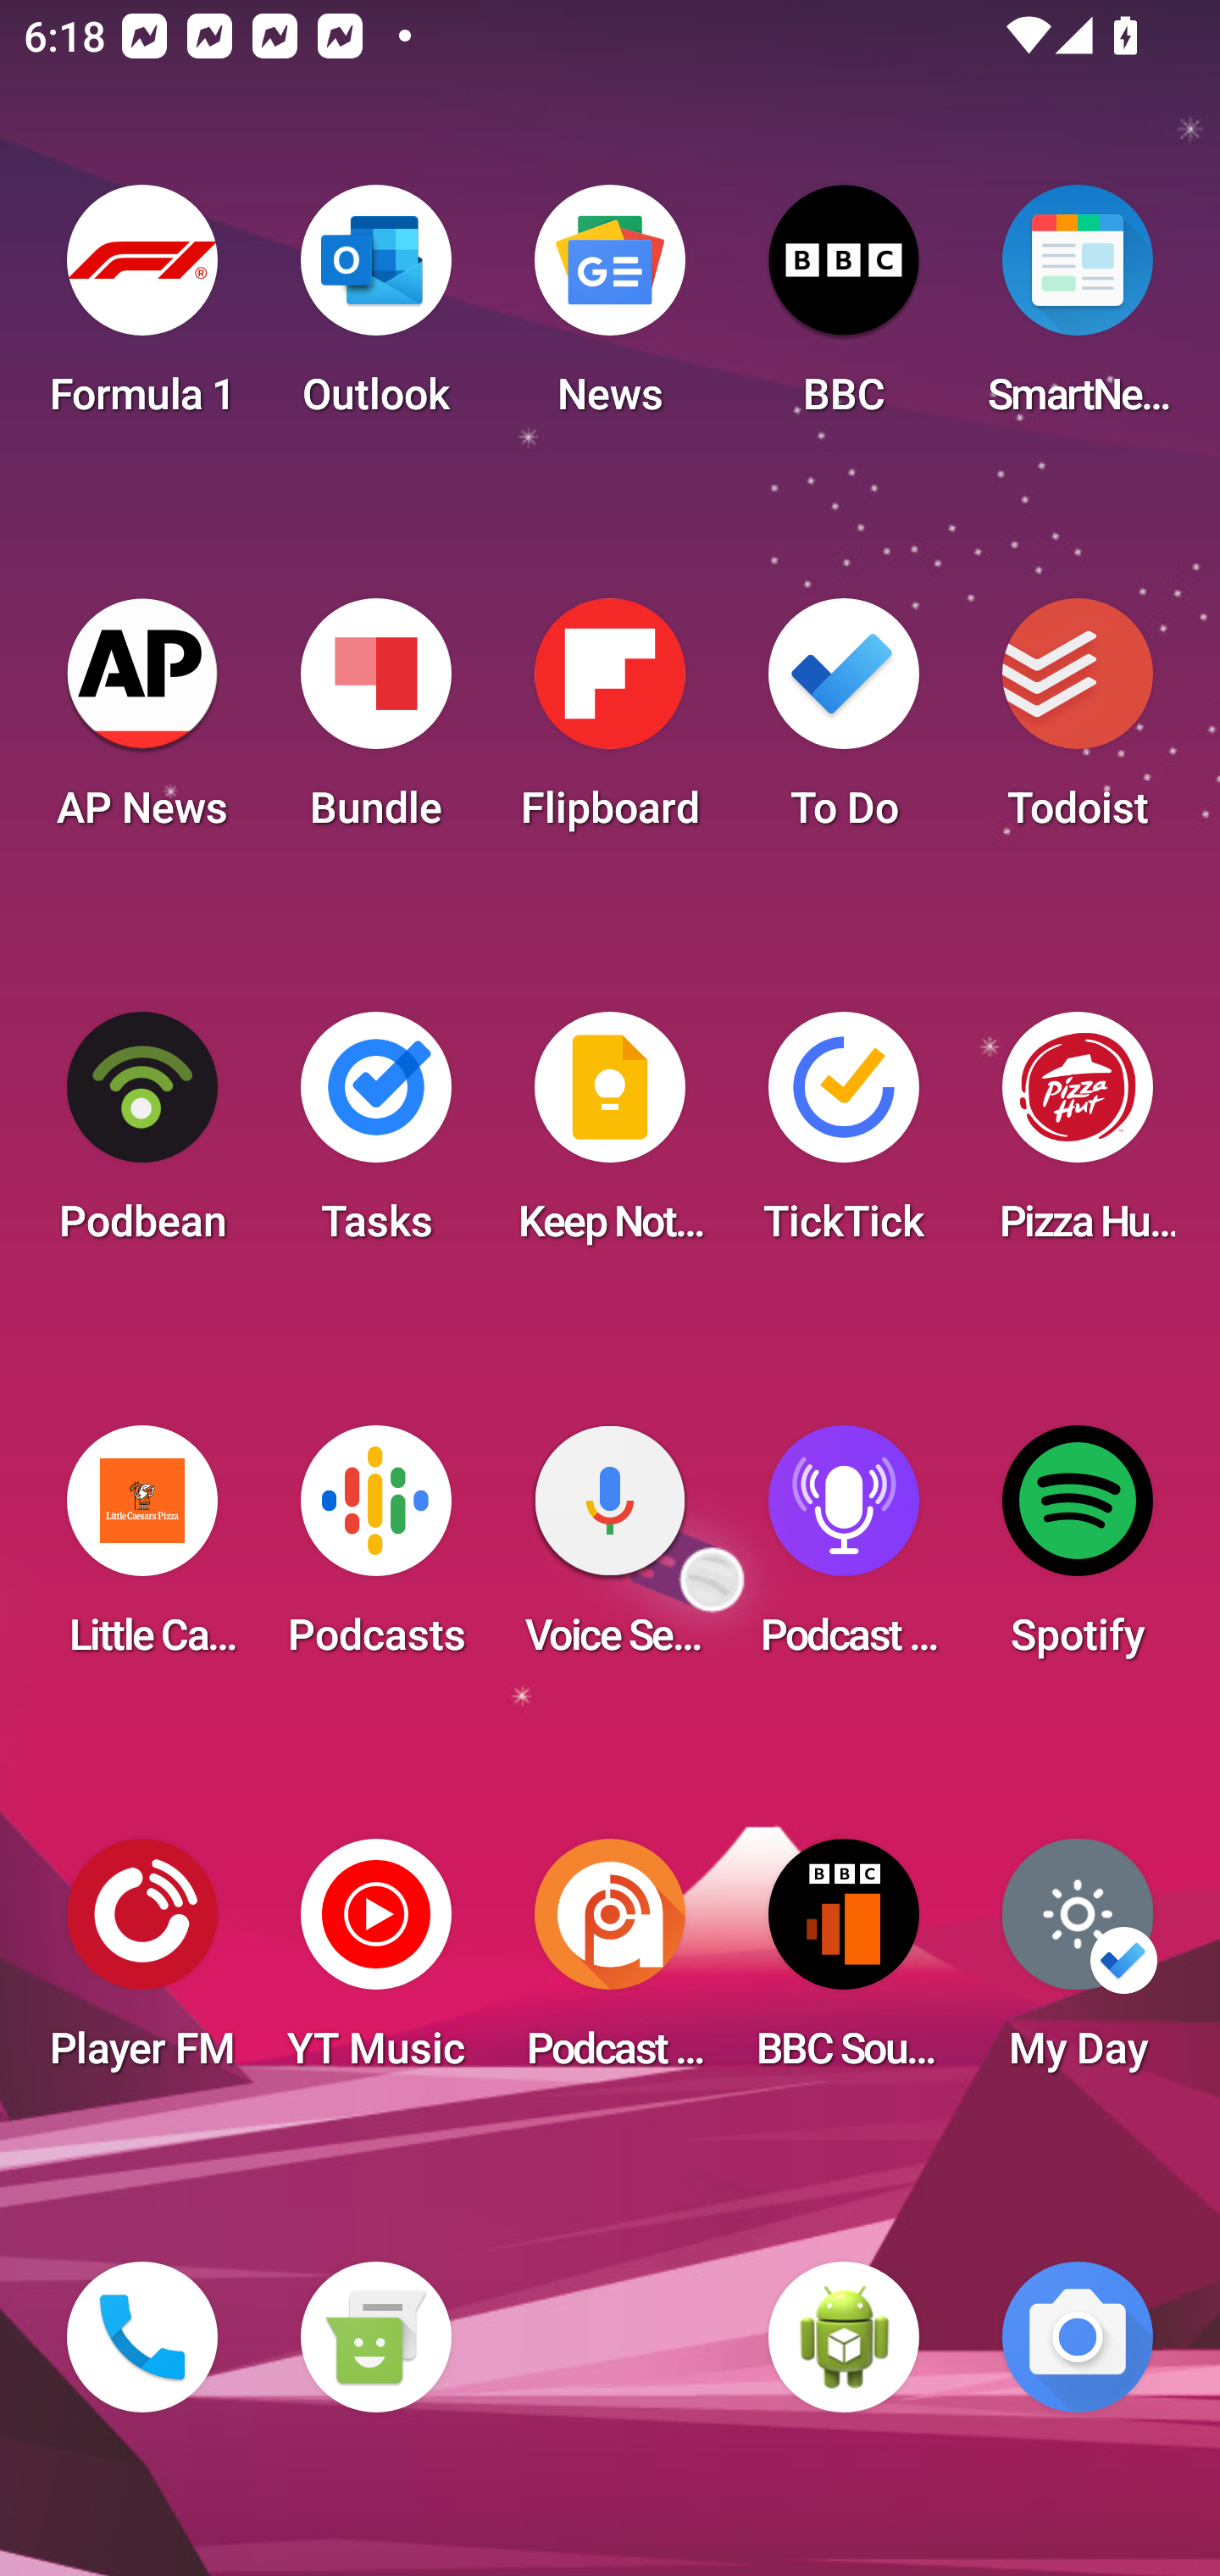  I want to click on Spotify, so click(1078, 1551).